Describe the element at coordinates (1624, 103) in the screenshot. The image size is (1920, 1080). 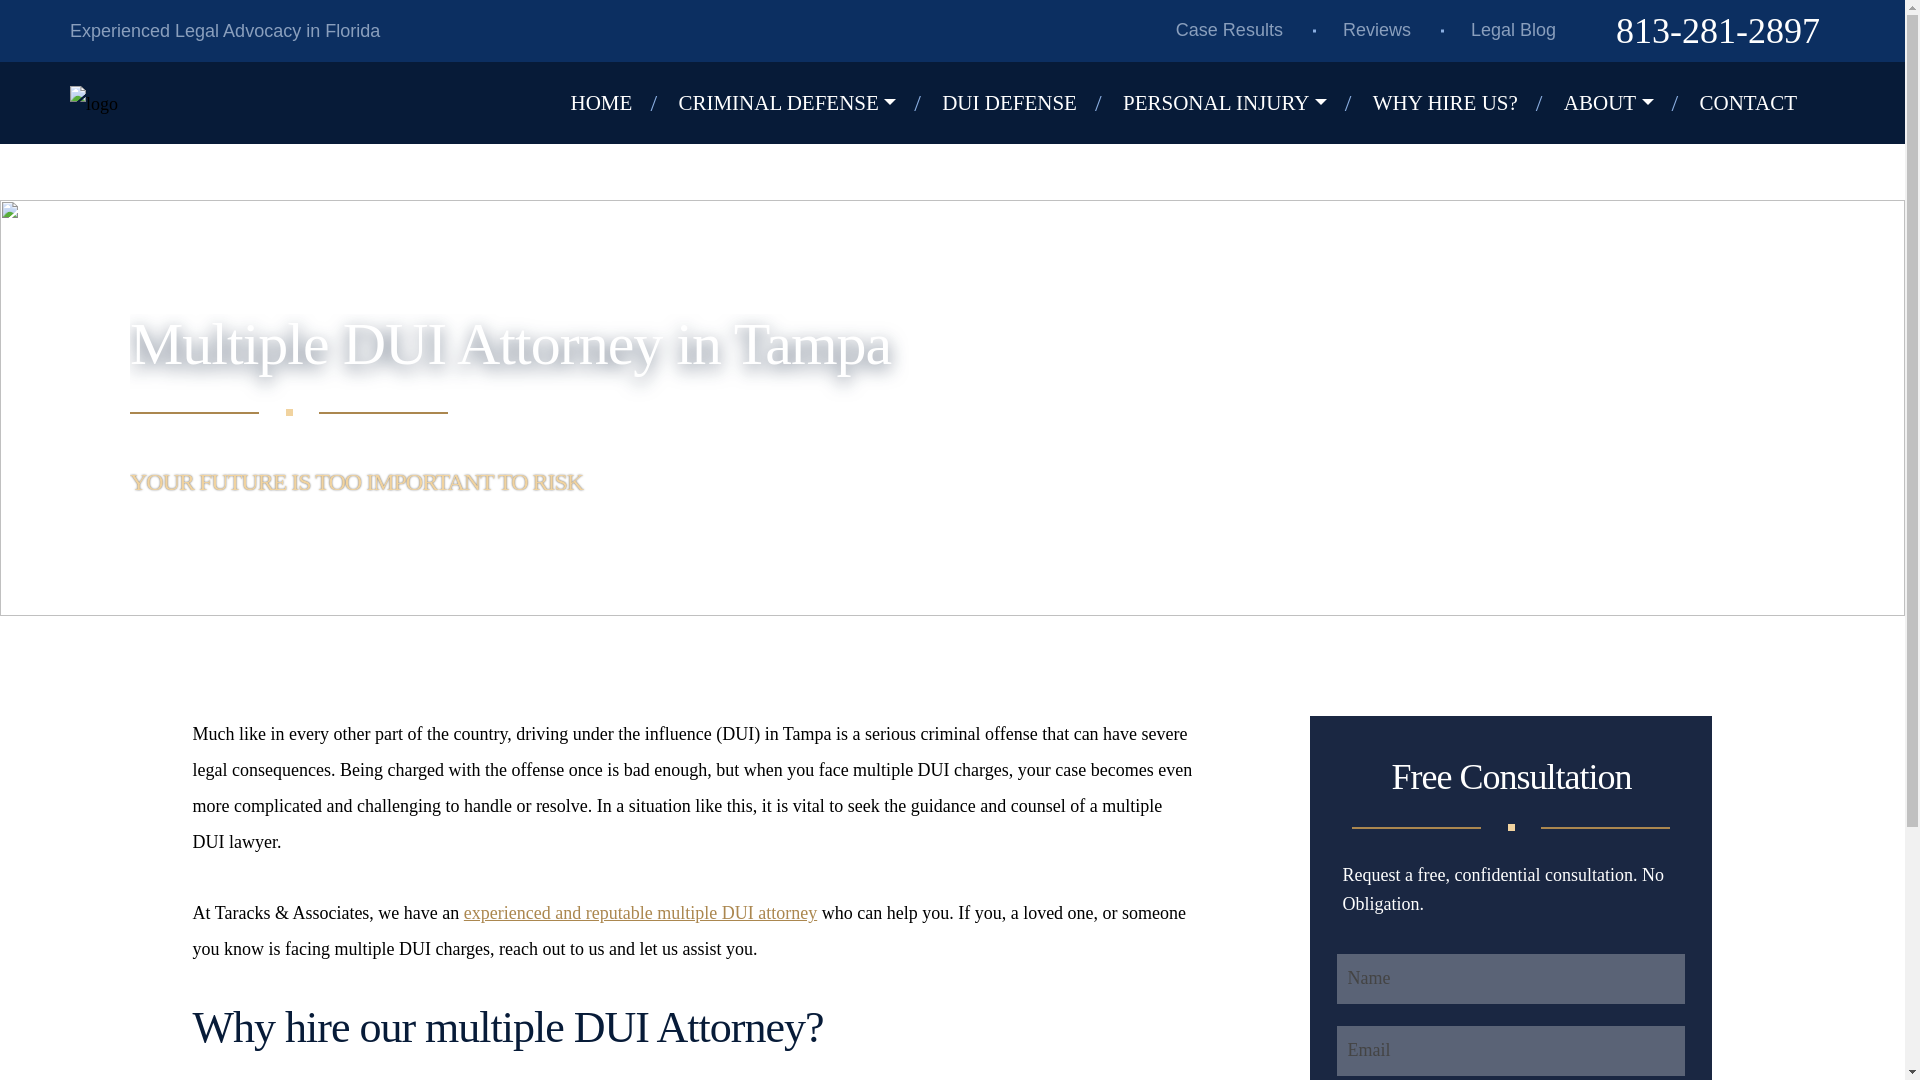
I see `ABOUT` at that location.